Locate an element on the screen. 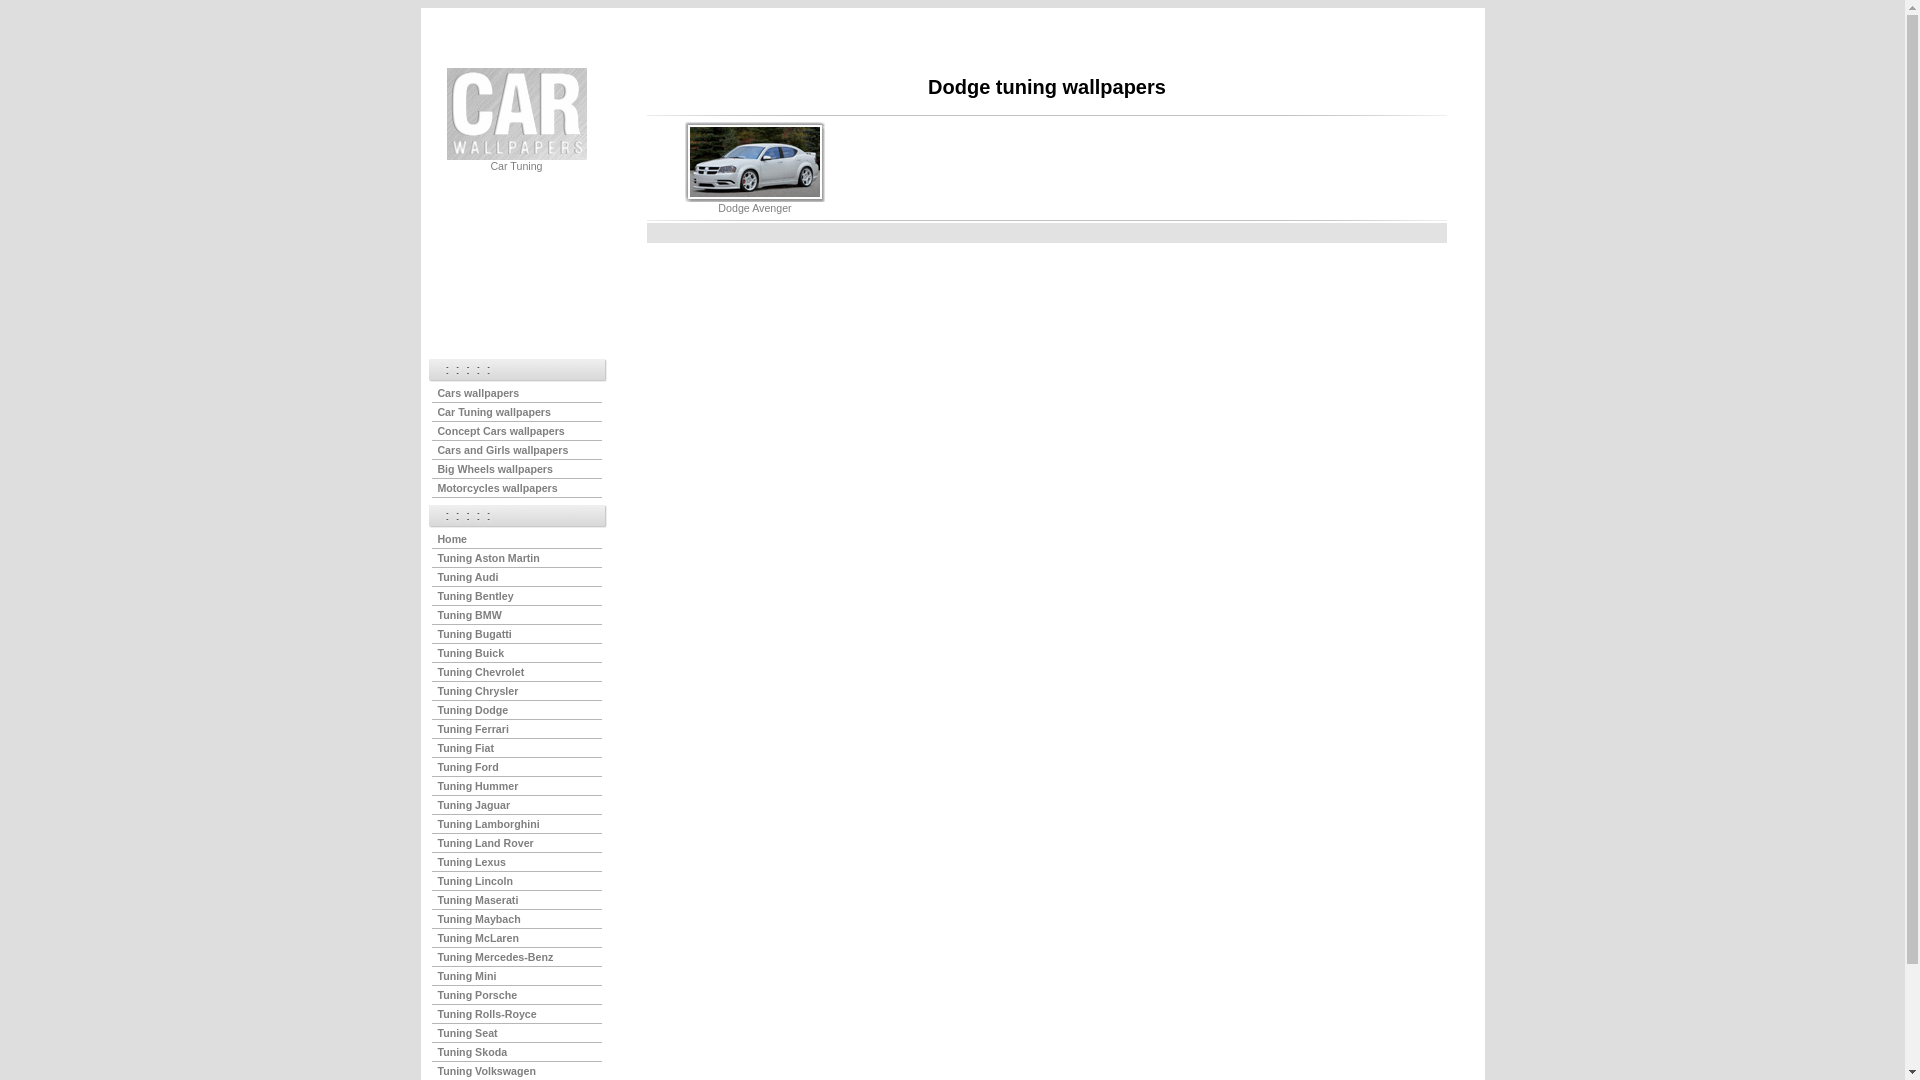 This screenshot has width=1920, height=1080. Tuning Lexus is located at coordinates (470, 862).